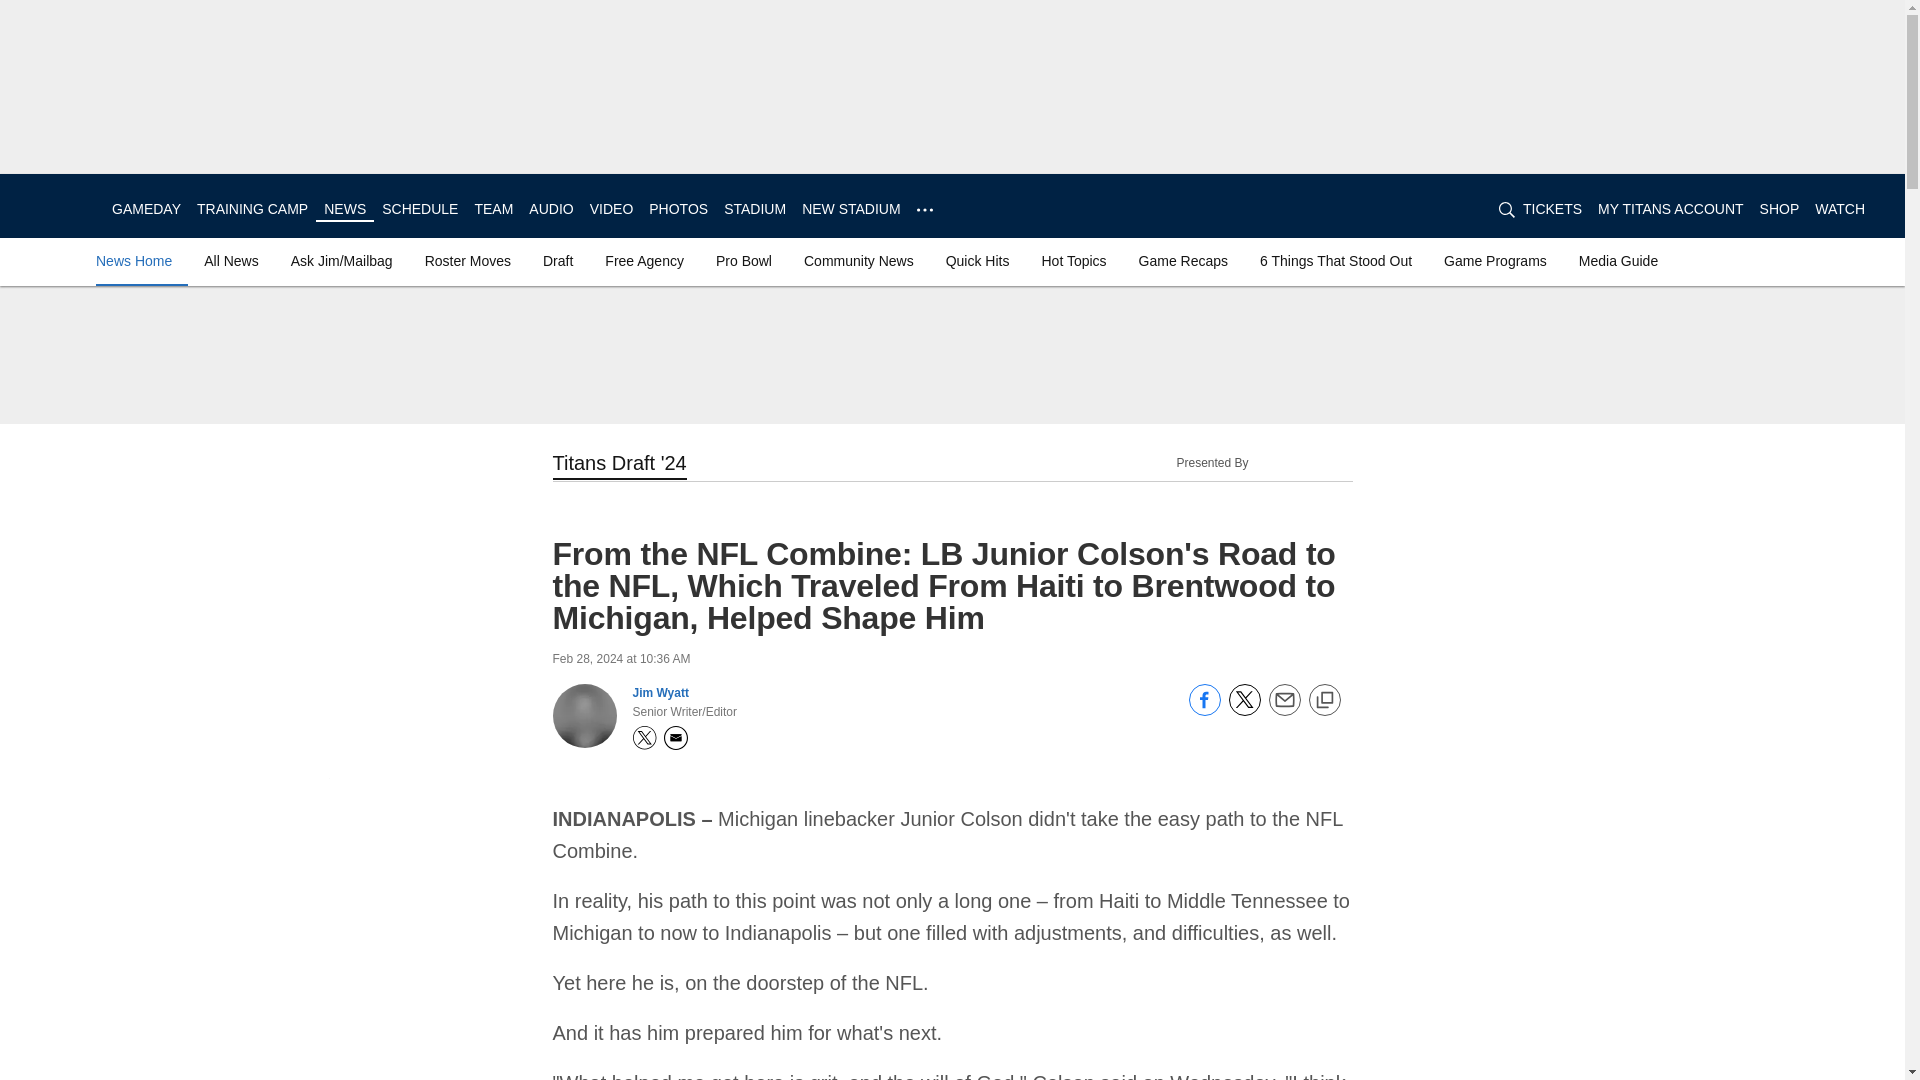  What do you see at coordinates (925, 206) in the screenshot?
I see `...` at bounding box center [925, 206].